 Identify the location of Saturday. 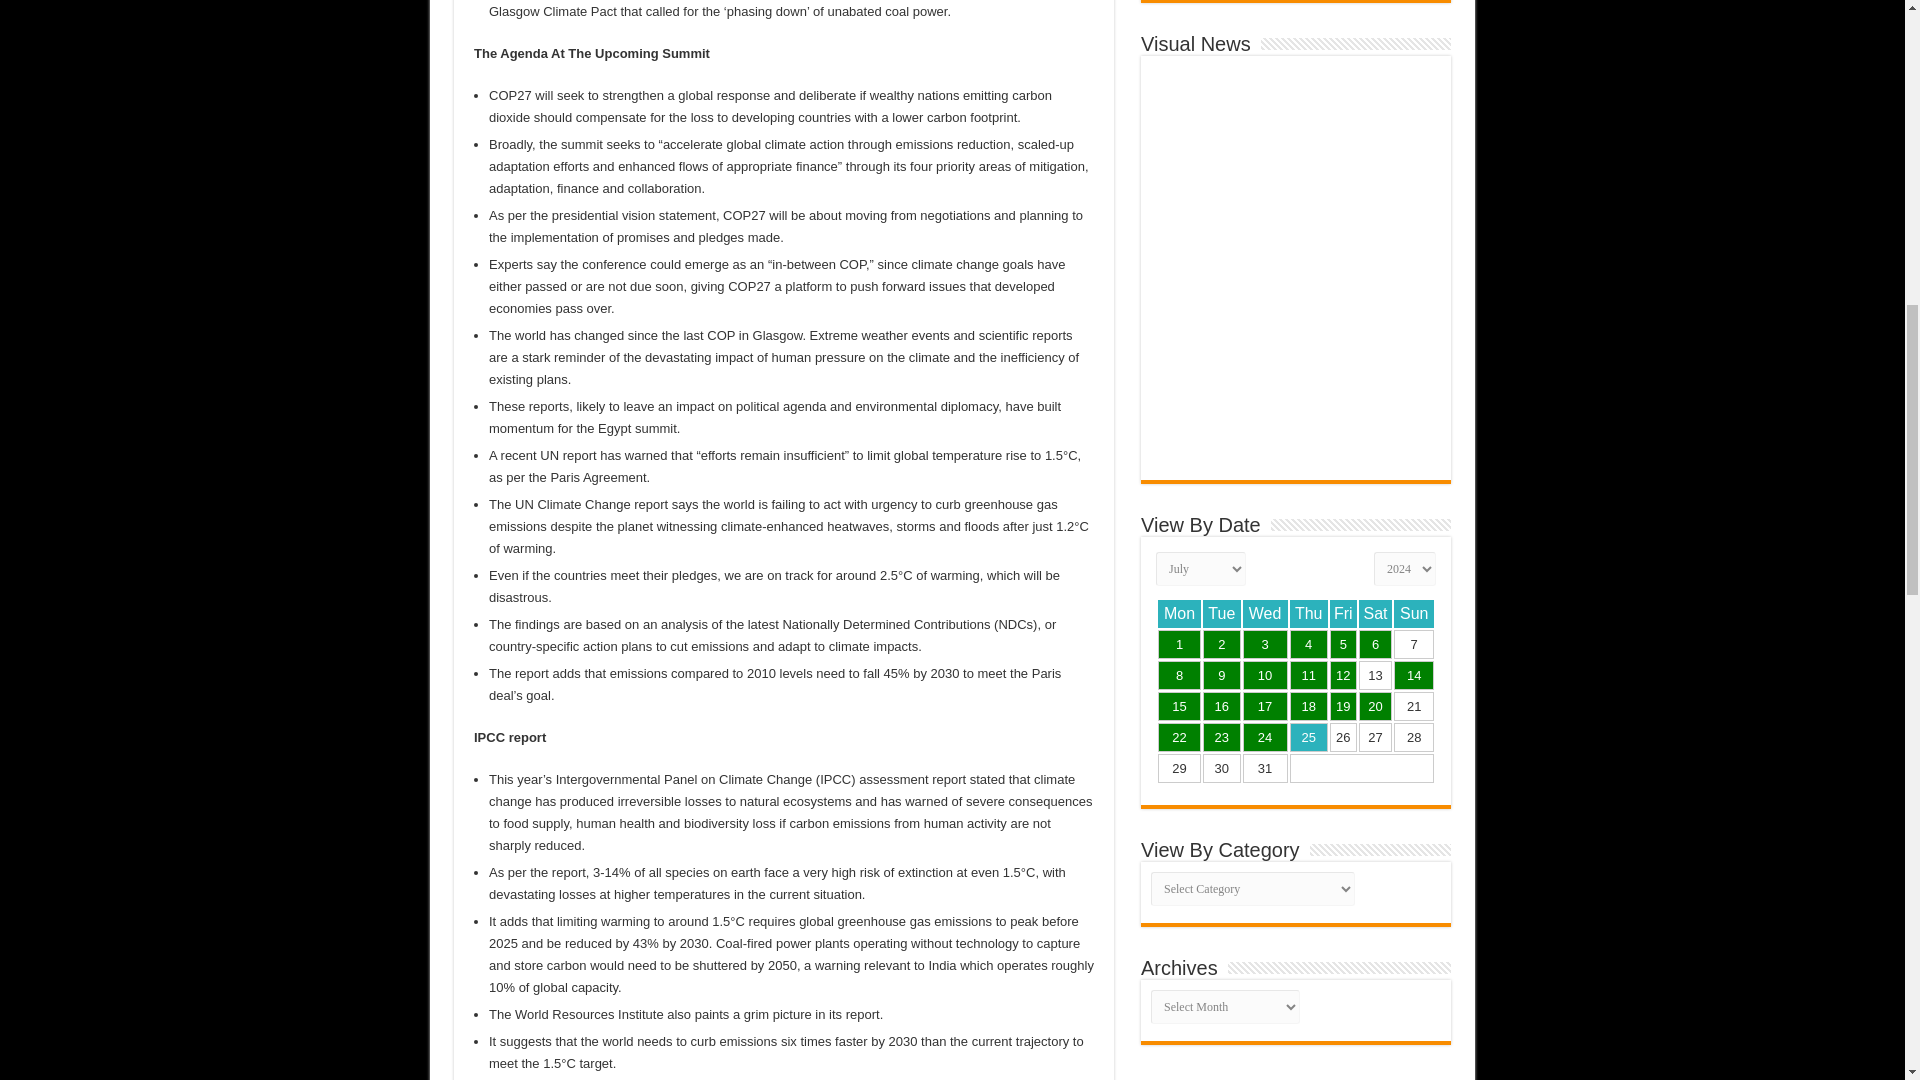
(1376, 614).